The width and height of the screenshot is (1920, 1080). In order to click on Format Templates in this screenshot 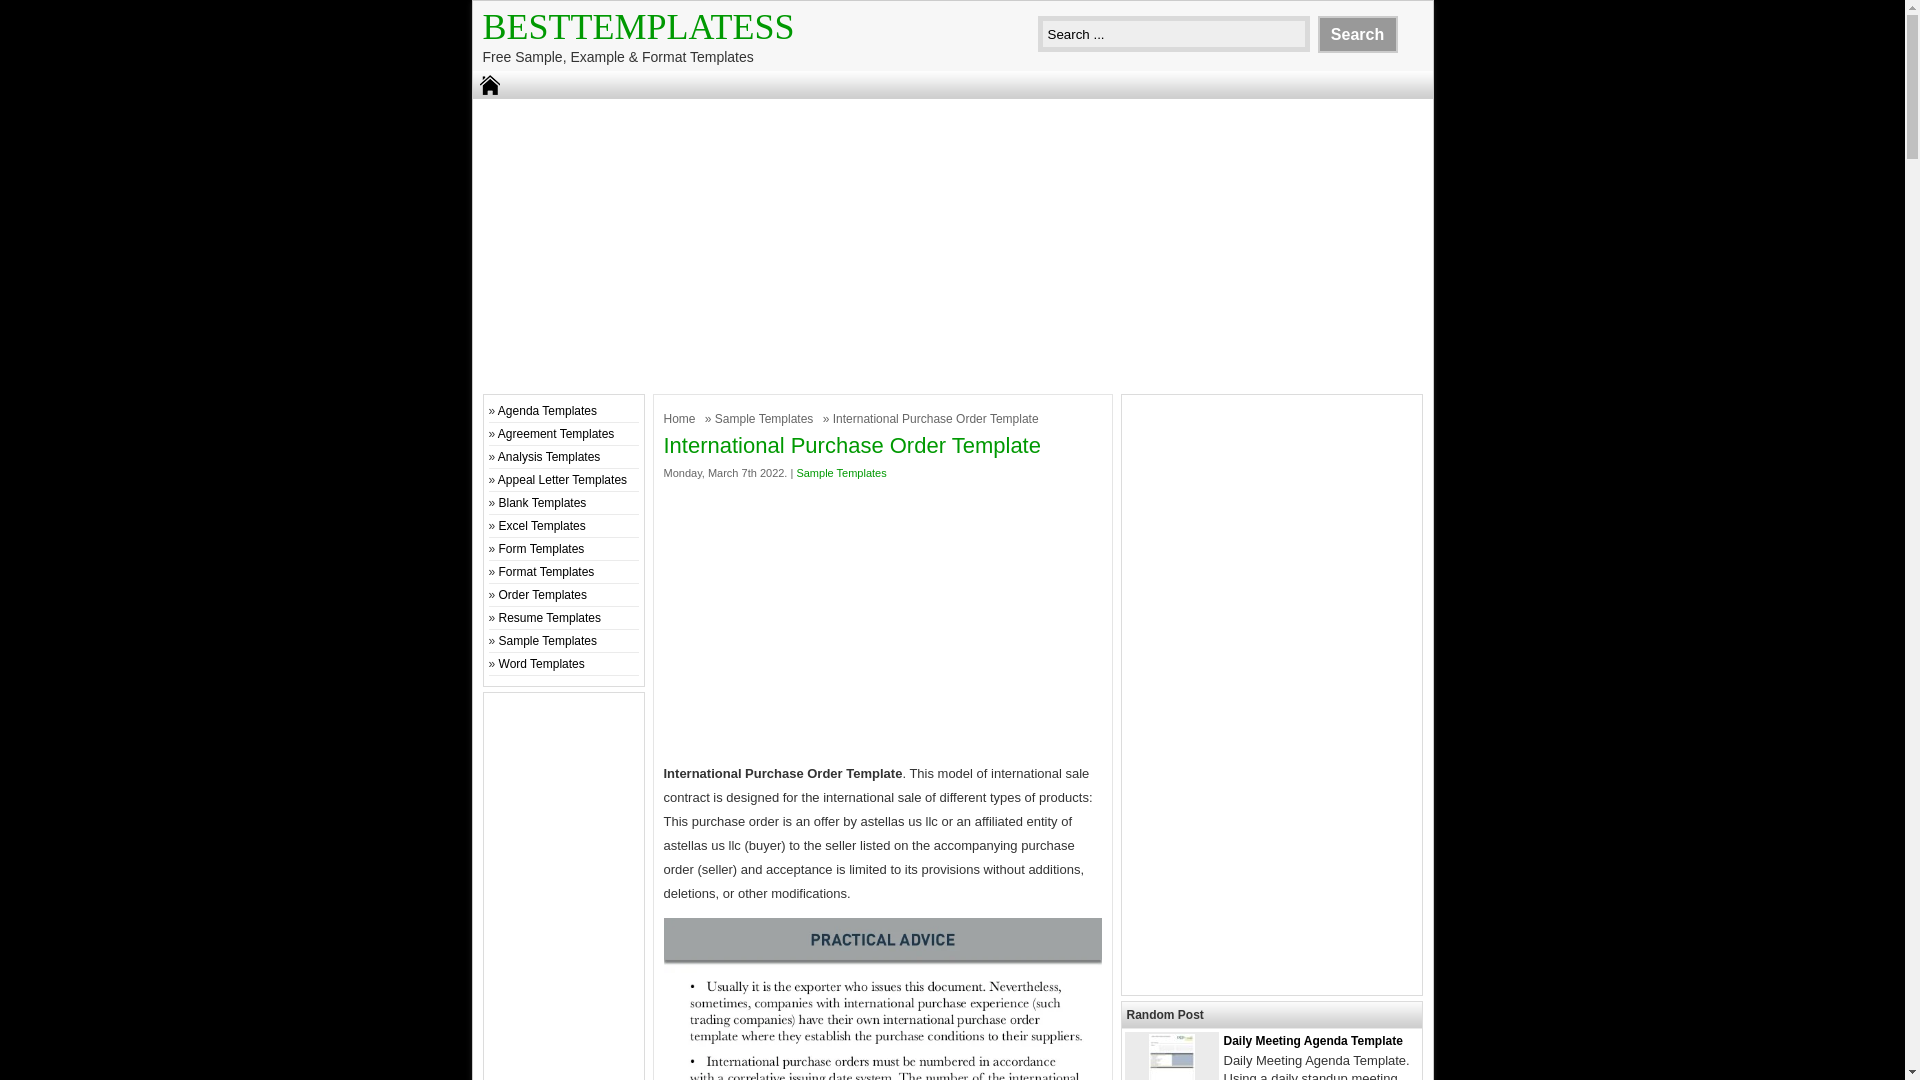, I will do `click(547, 571)`.